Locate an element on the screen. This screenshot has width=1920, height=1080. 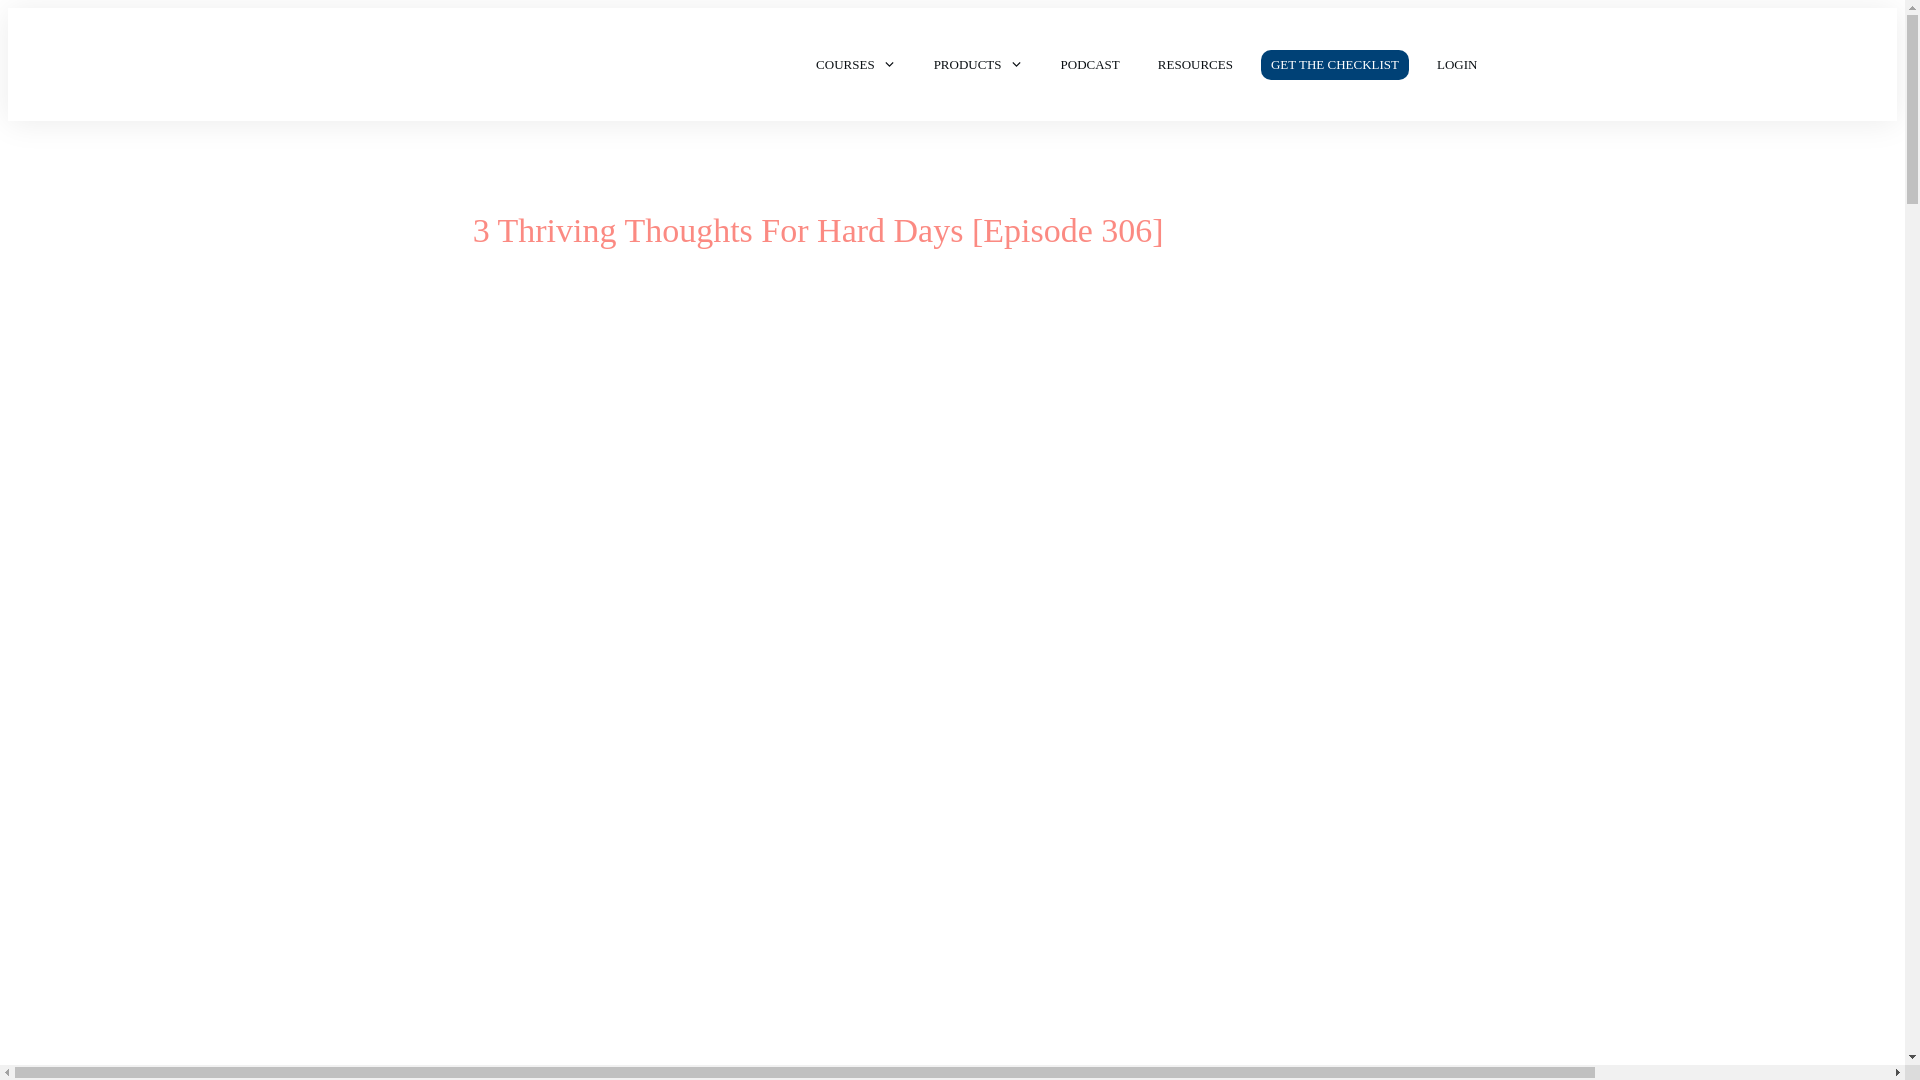
GET THE CHECKLIST is located at coordinates (1335, 64).